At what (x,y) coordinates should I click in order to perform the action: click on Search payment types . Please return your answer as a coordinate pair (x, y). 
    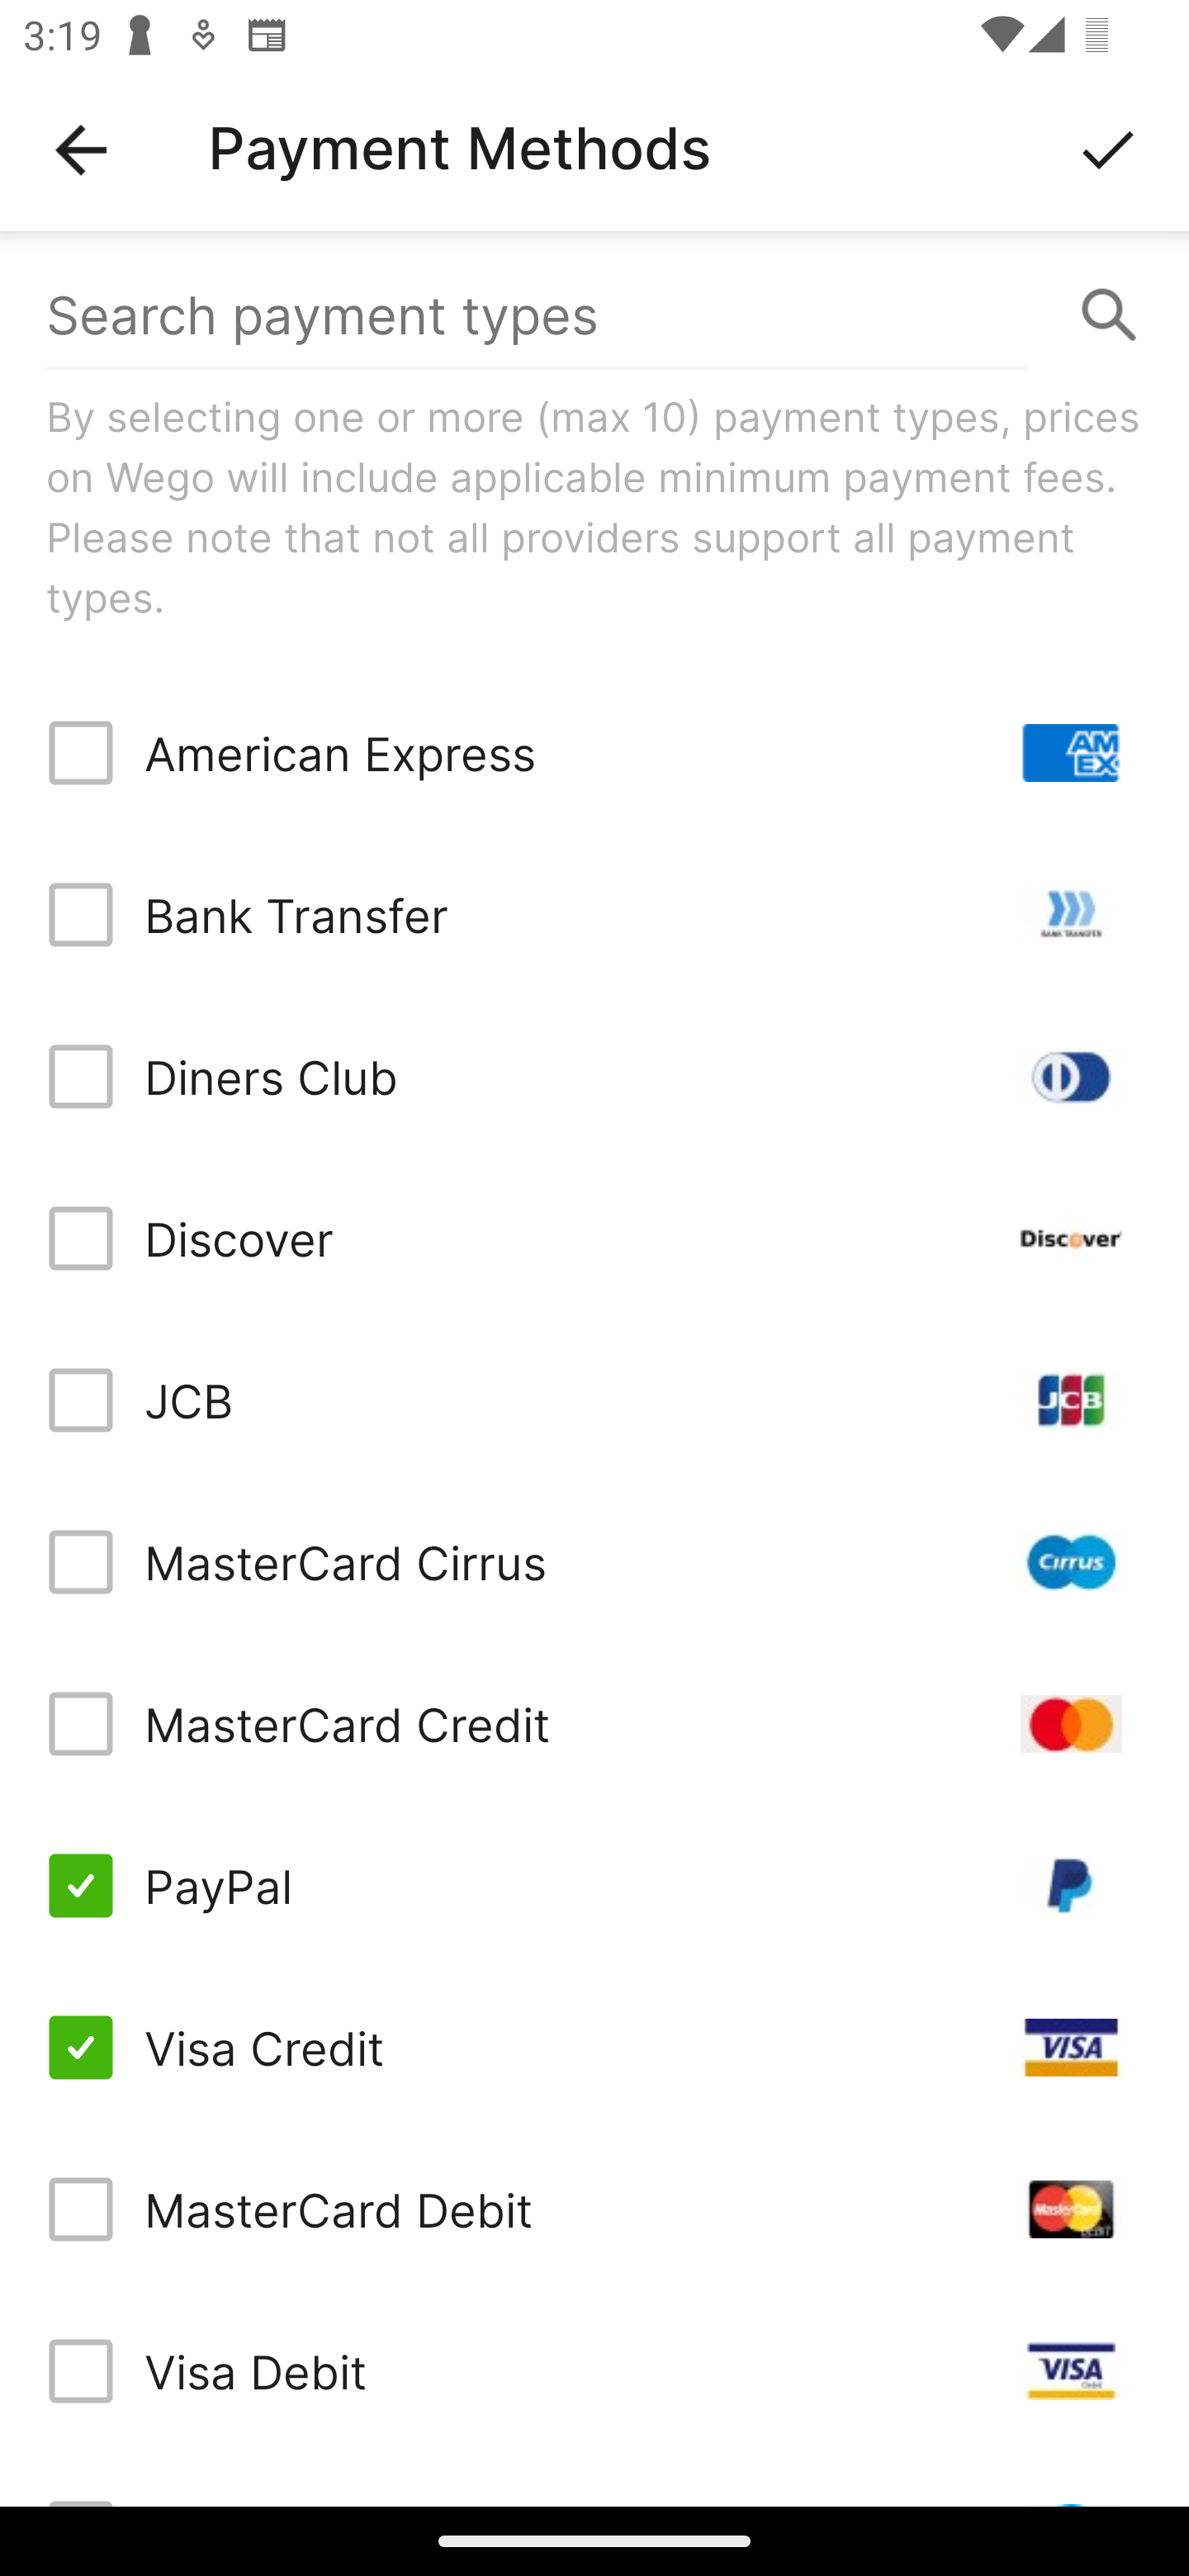
    Looking at the image, I should click on (594, 315).